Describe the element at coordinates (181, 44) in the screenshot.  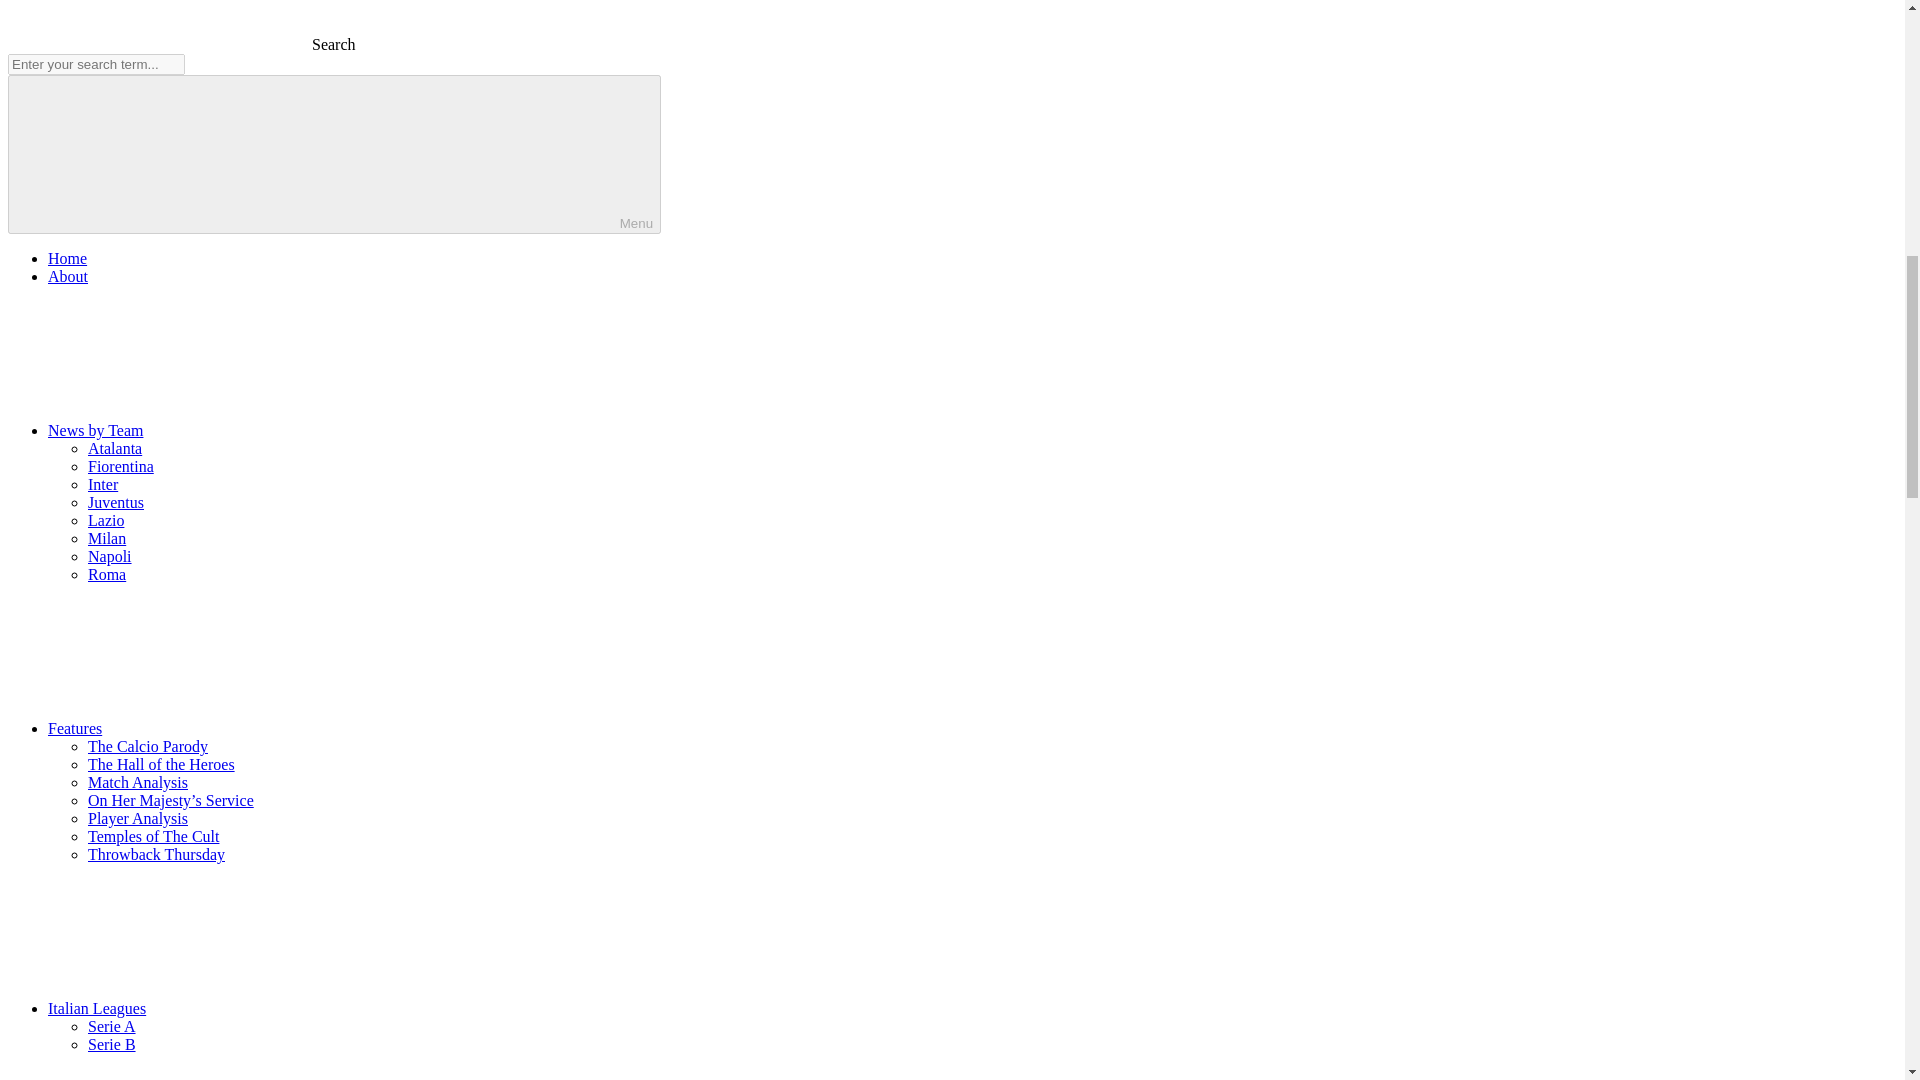
I see `Search` at that location.